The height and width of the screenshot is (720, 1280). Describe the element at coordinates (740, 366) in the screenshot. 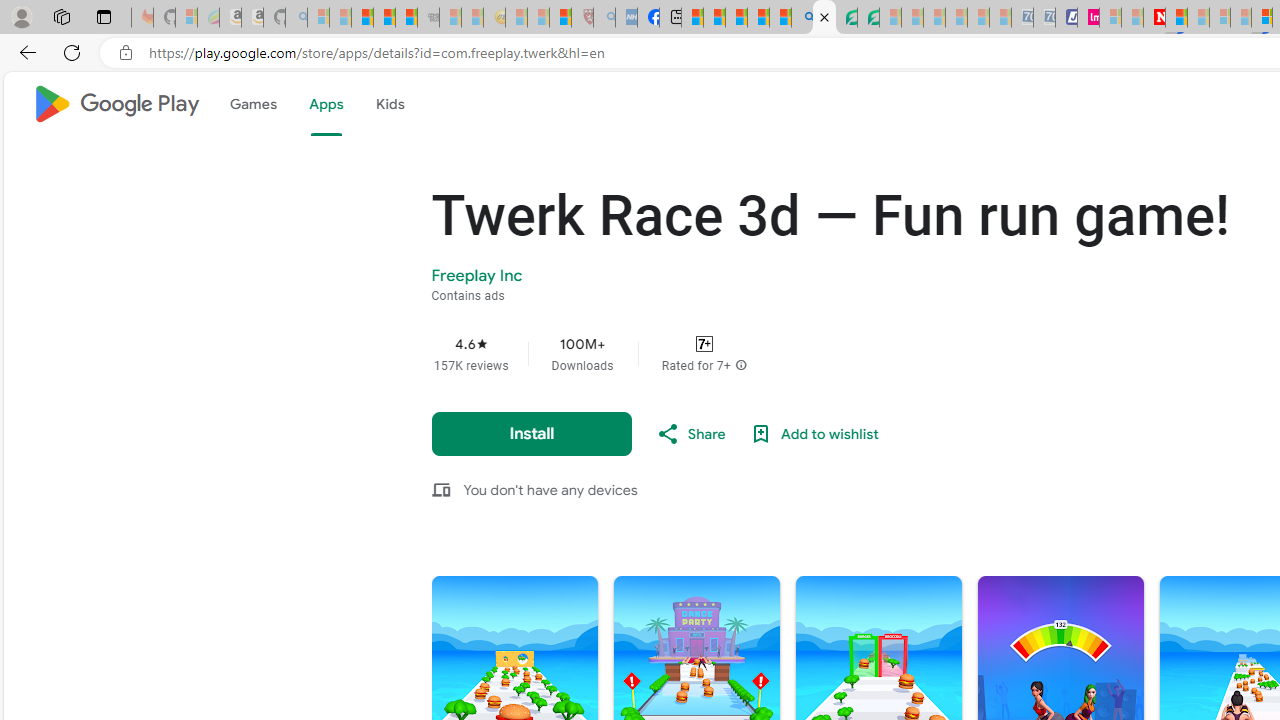

I see `More info about this content rating` at that location.